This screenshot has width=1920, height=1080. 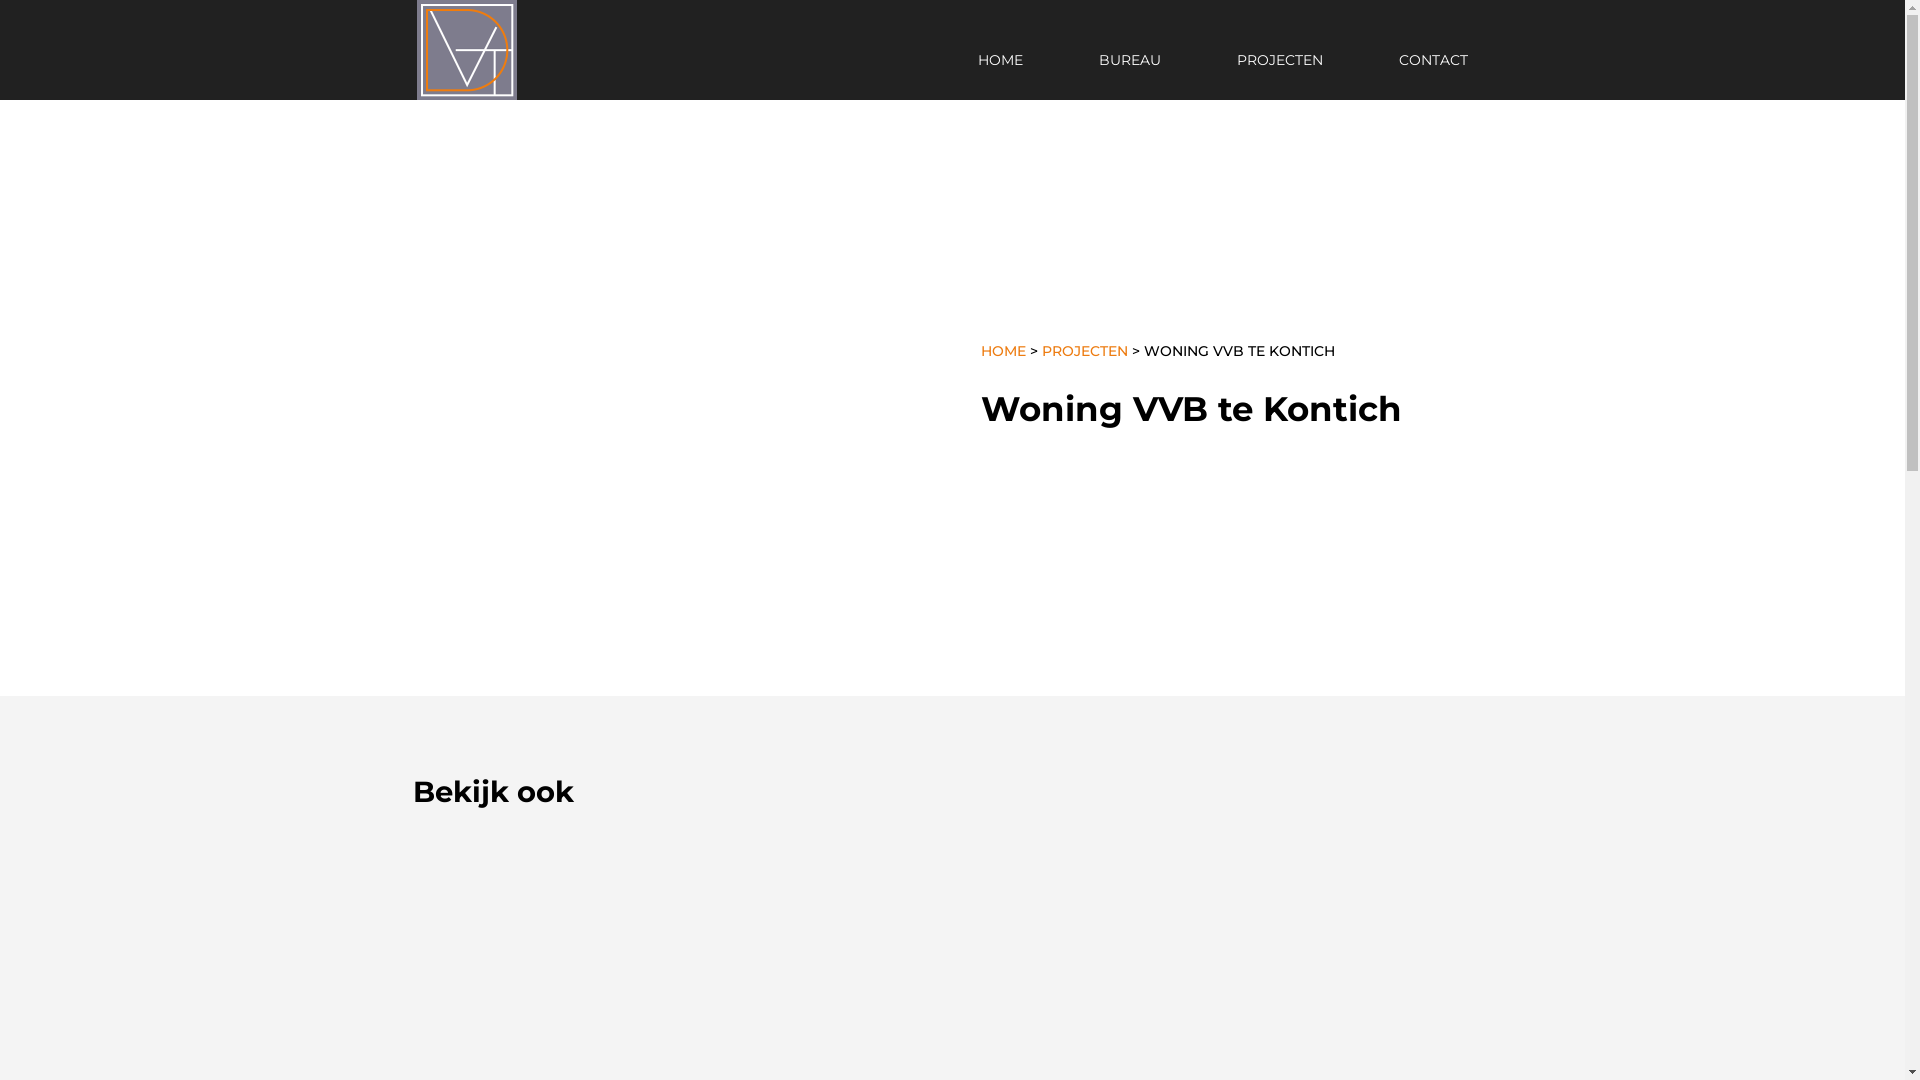 What do you see at coordinates (1004, 351) in the screenshot?
I see `HOME` at bounding box center [1004, 351].